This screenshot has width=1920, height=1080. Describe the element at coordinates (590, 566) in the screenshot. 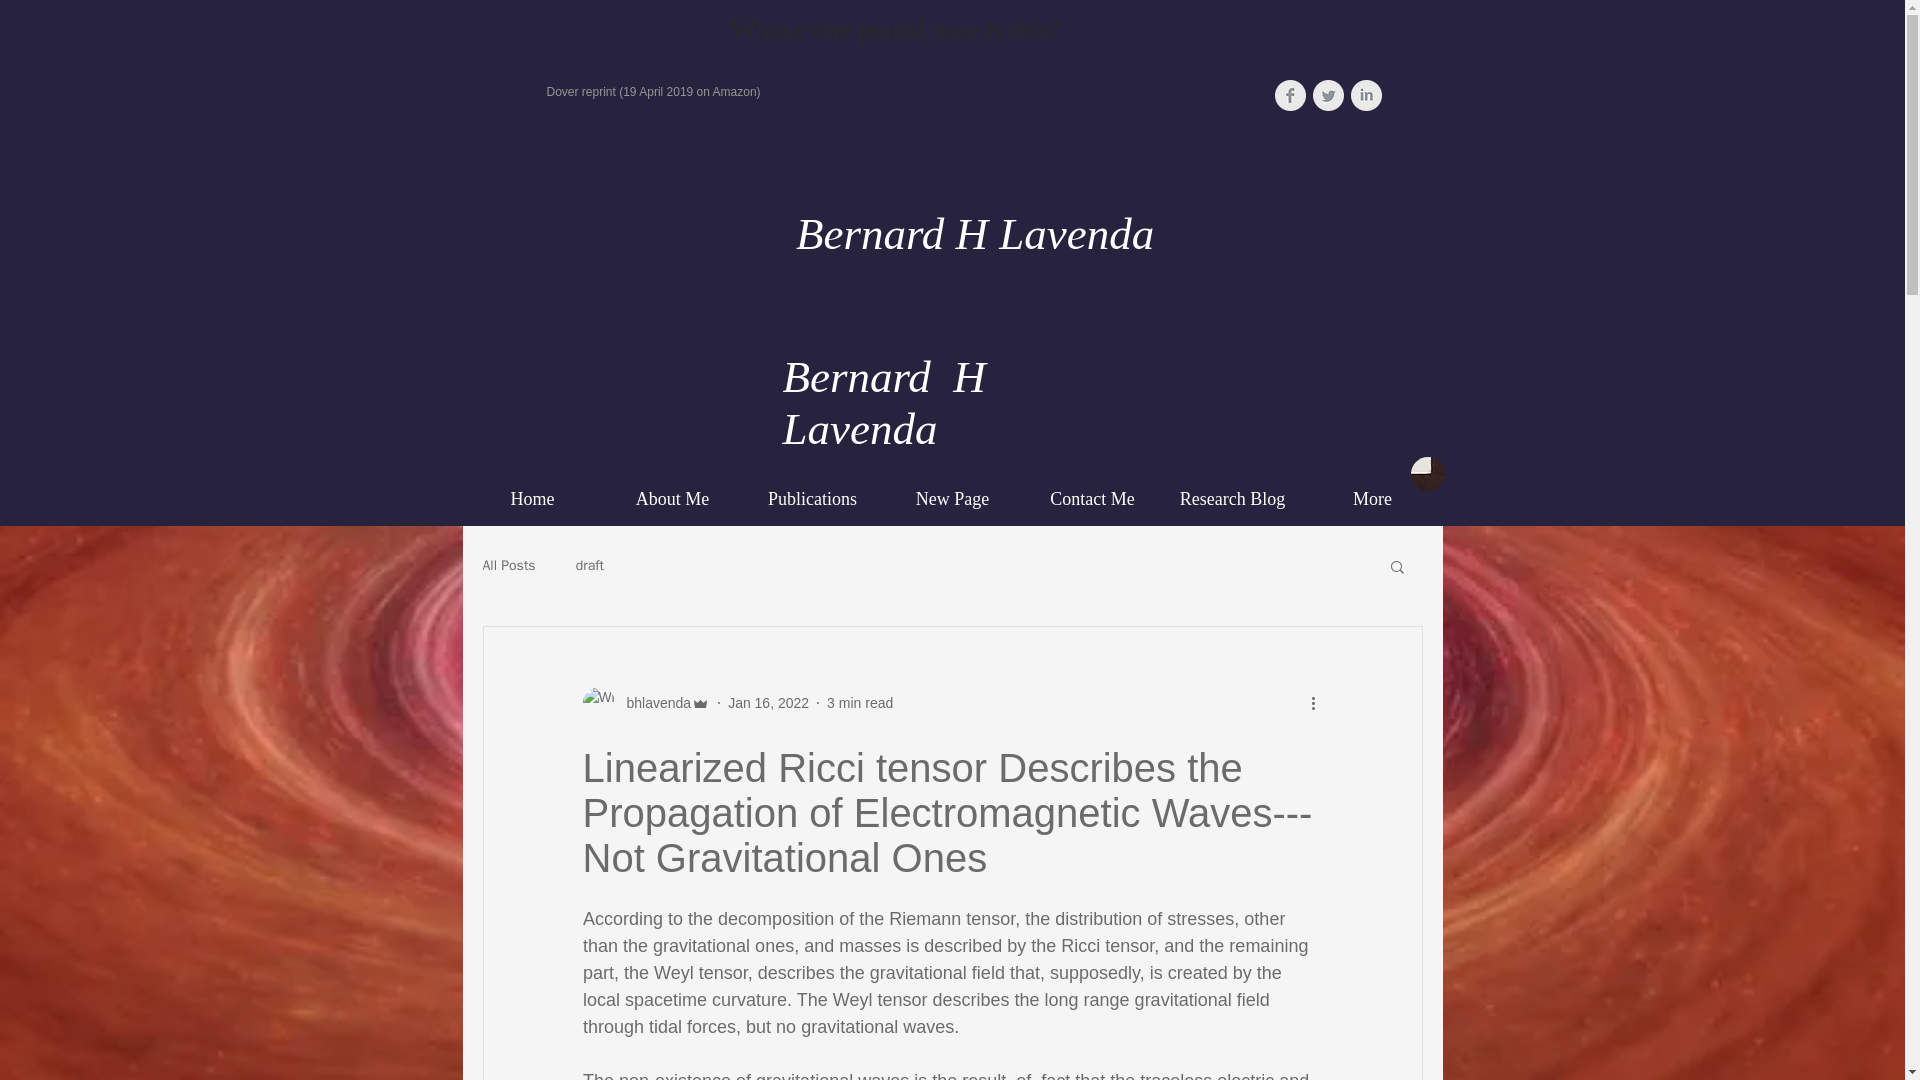

I see `draft` at that location.